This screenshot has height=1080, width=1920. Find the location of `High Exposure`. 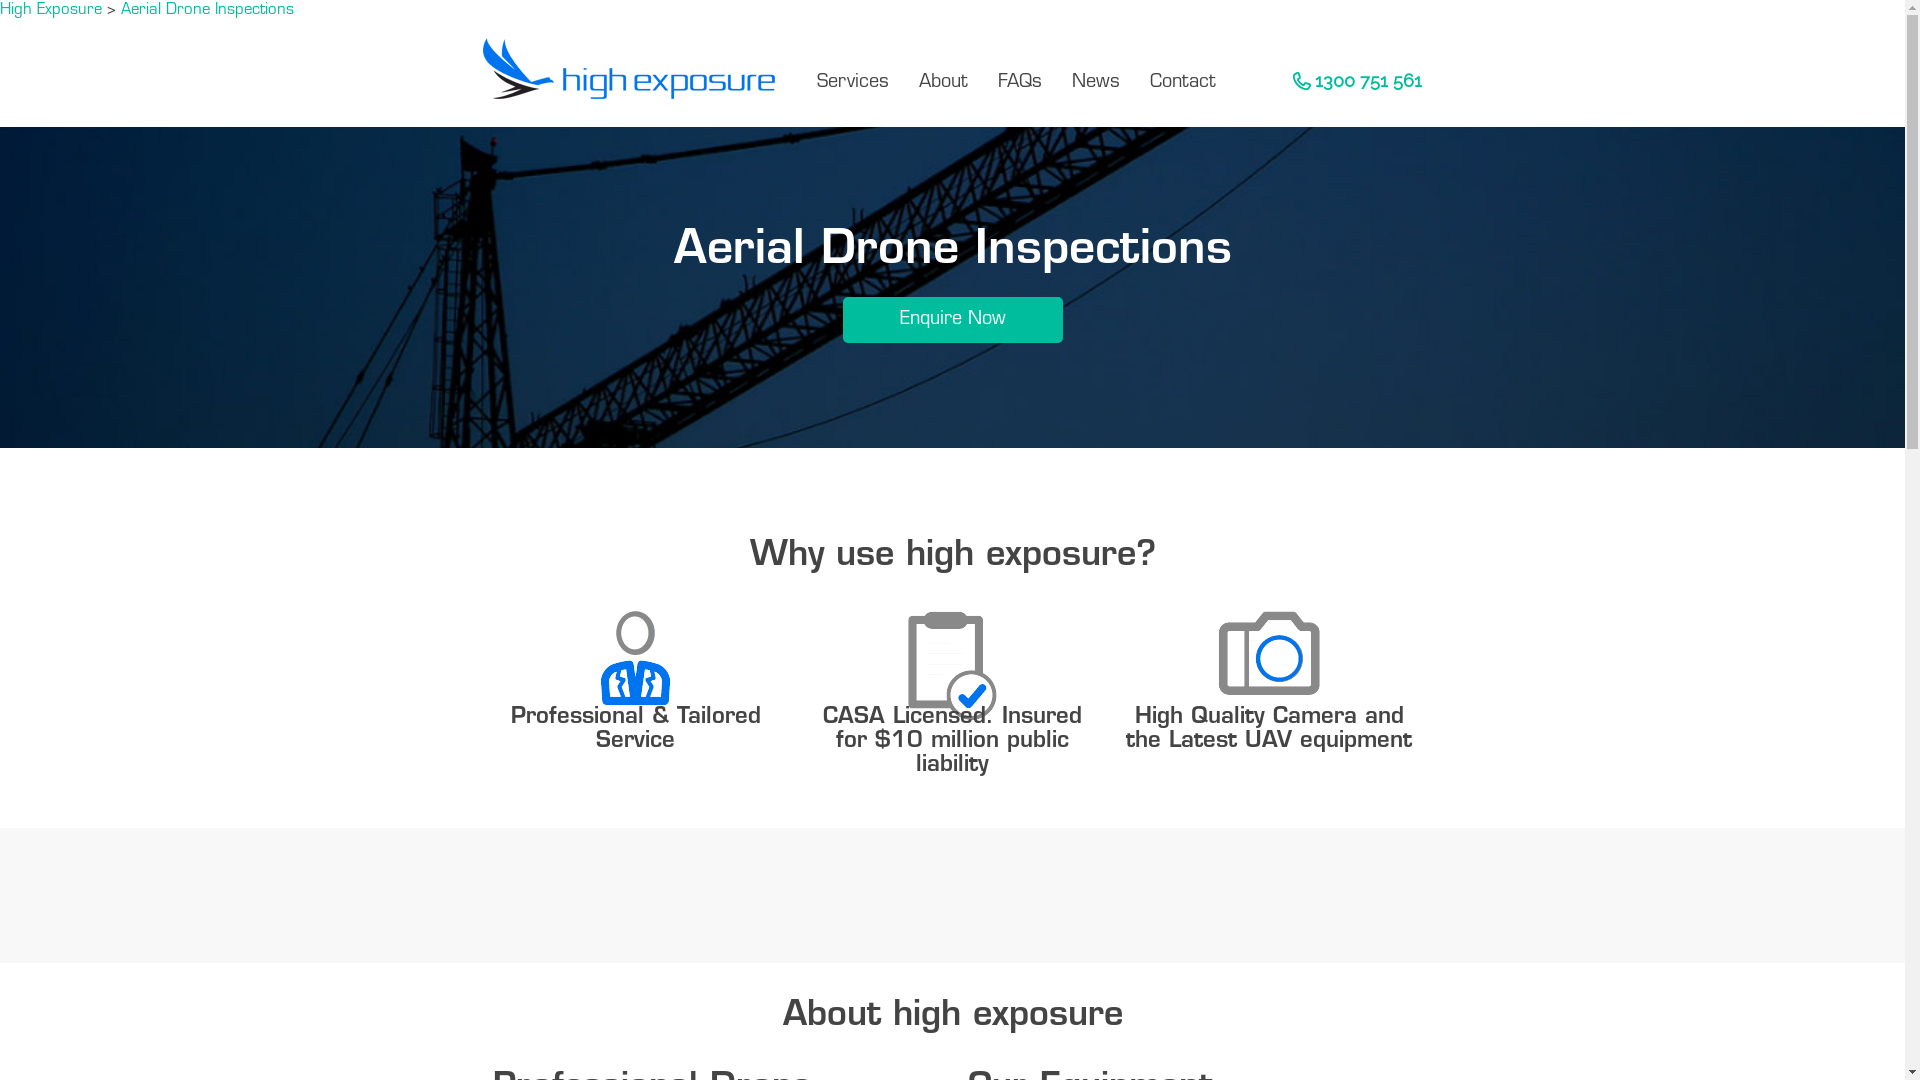

High Exposure is located at coordinates (51, 10).